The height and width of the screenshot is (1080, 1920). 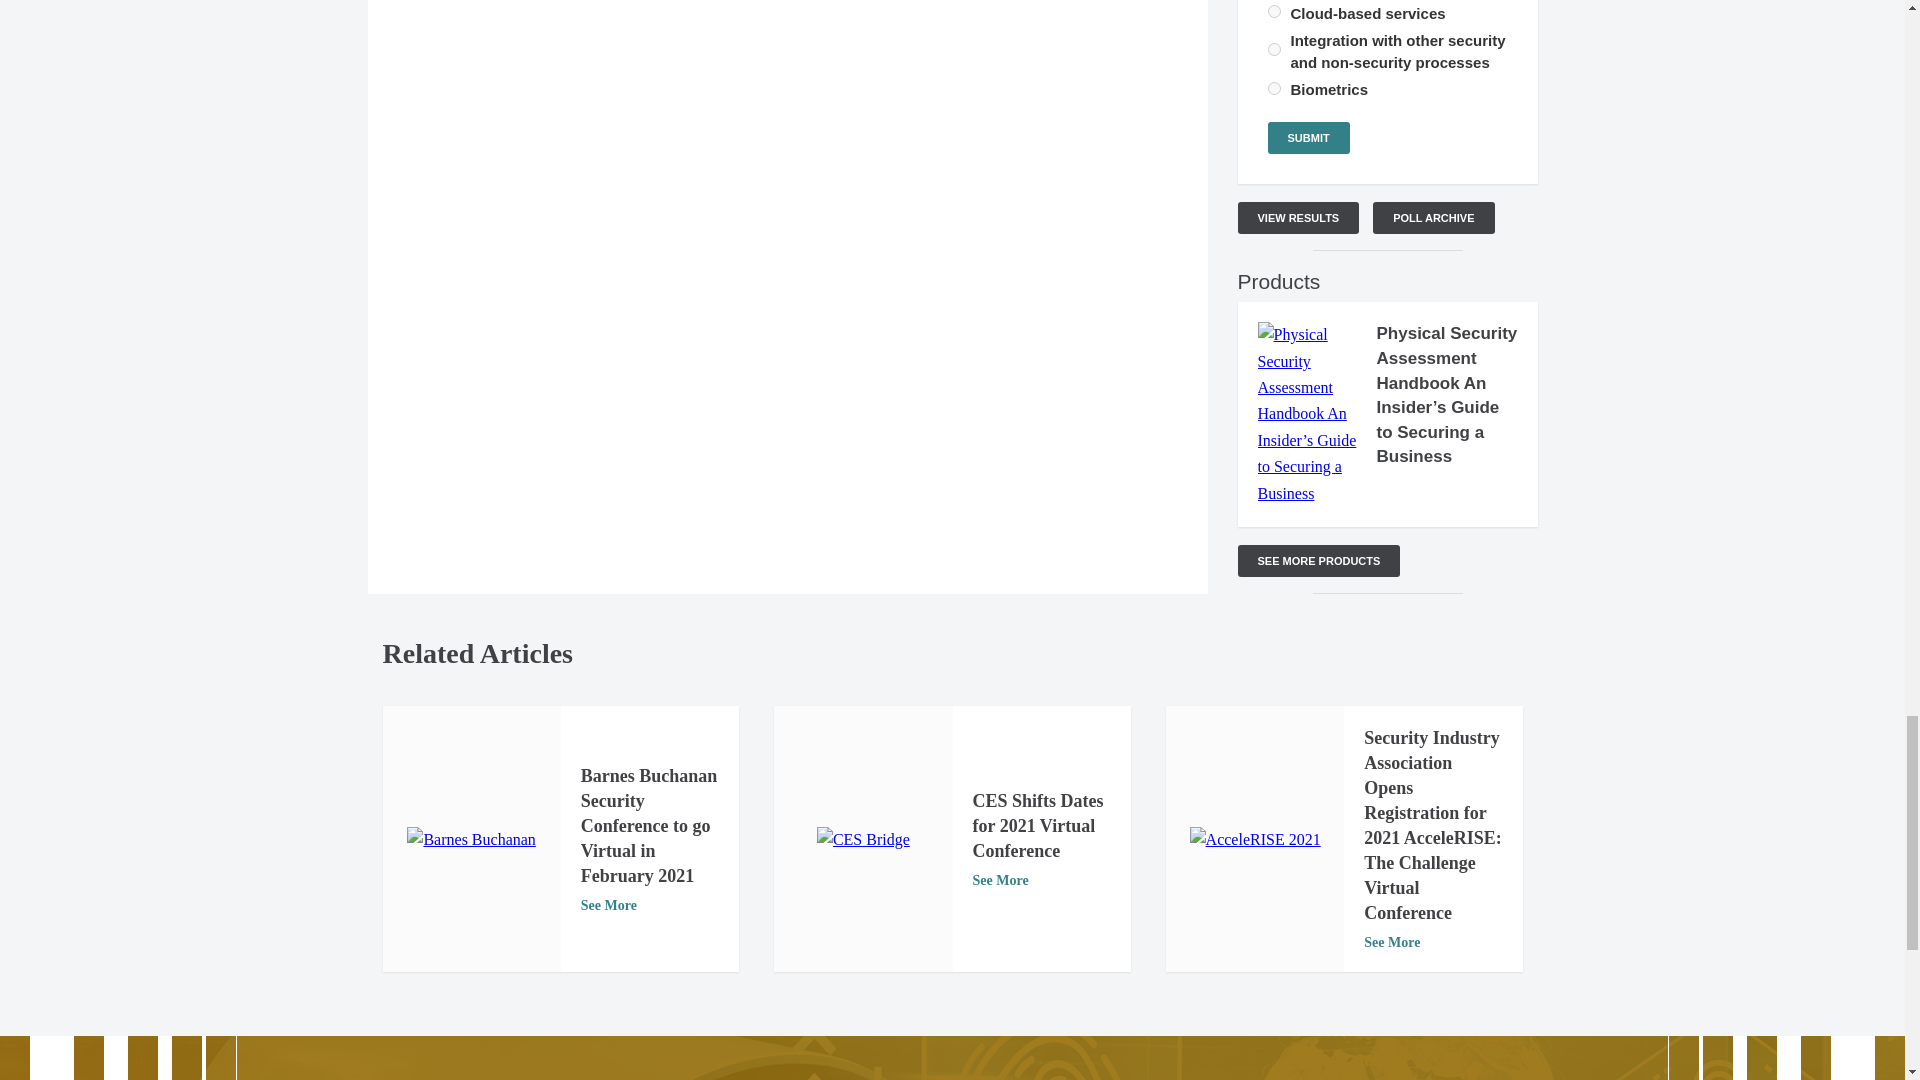 I want to click on 491, so click(x=1274, y=50).